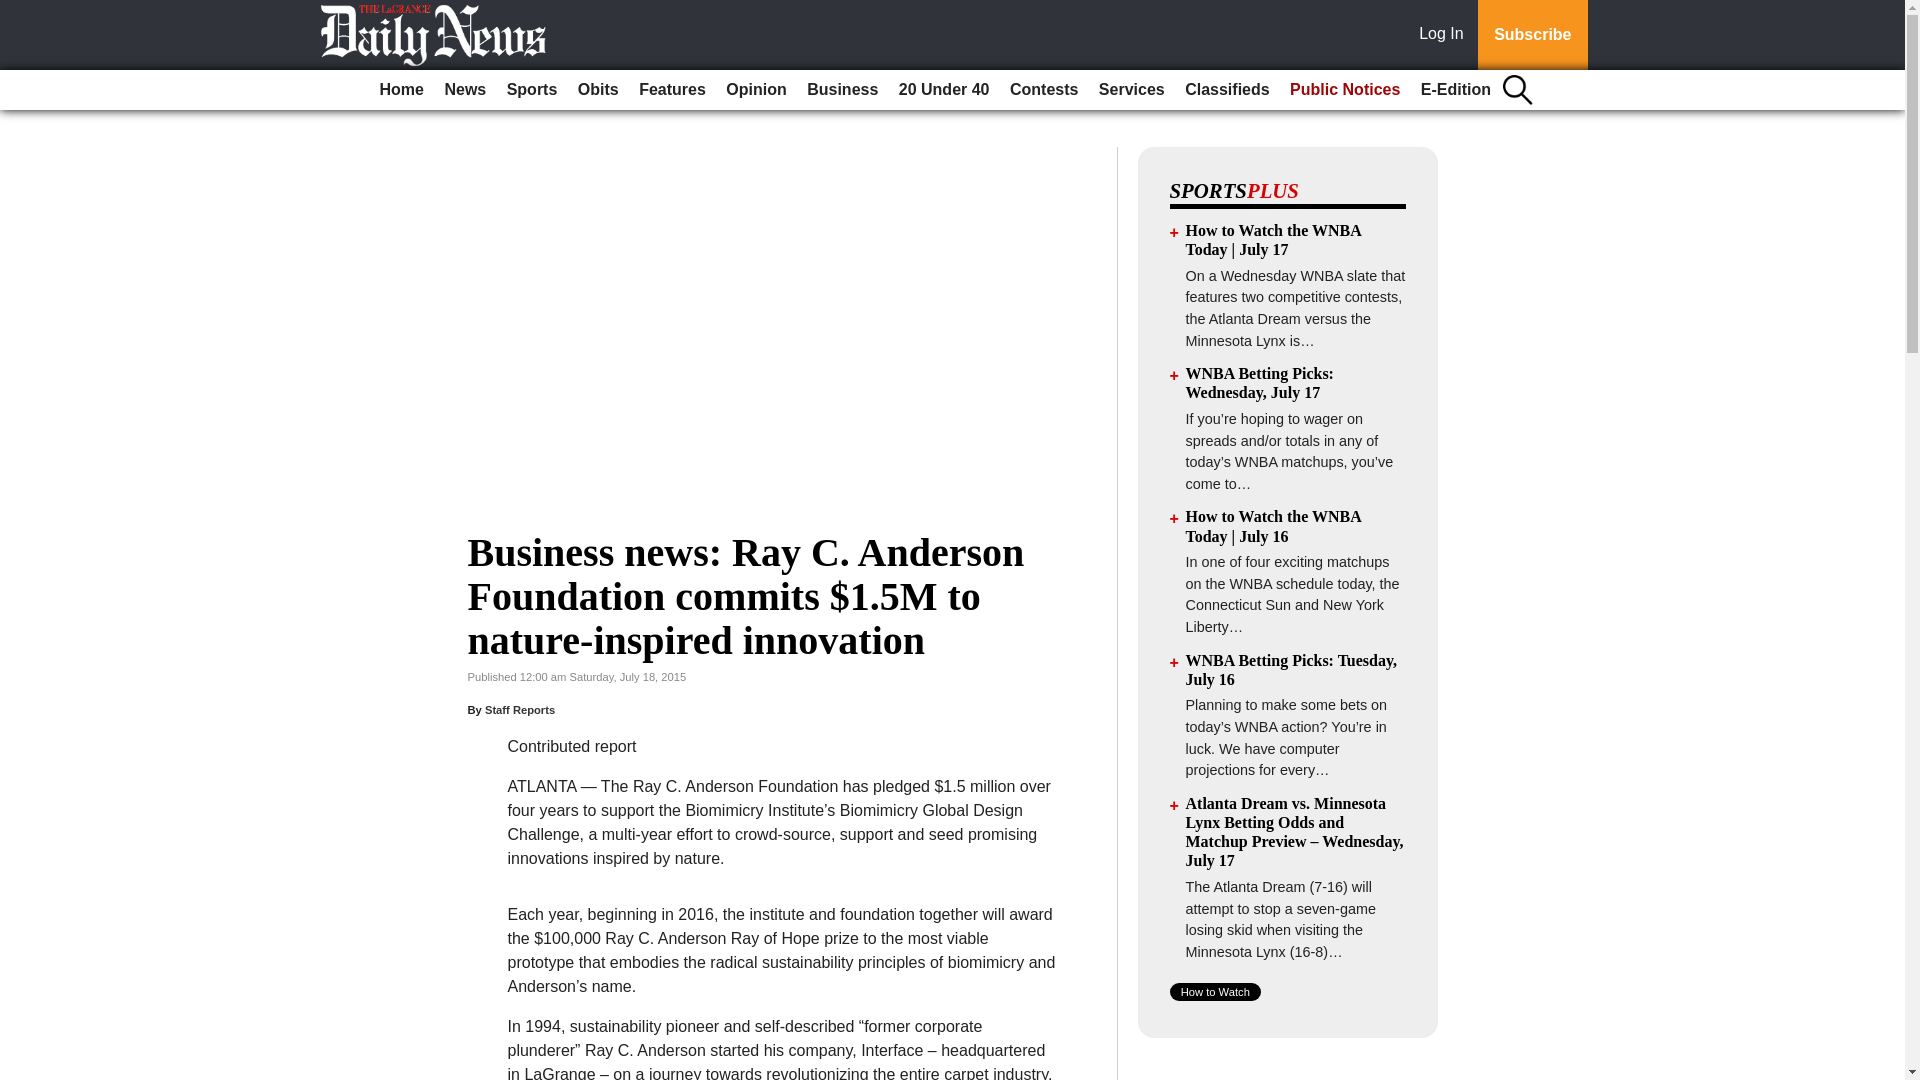 Image resolution: width=1920 pixels, height=1080 pixels. What do you see at coordinates (1044, 90) in the screenshot?
I see `Contests` at bounding box center [1044, 90].